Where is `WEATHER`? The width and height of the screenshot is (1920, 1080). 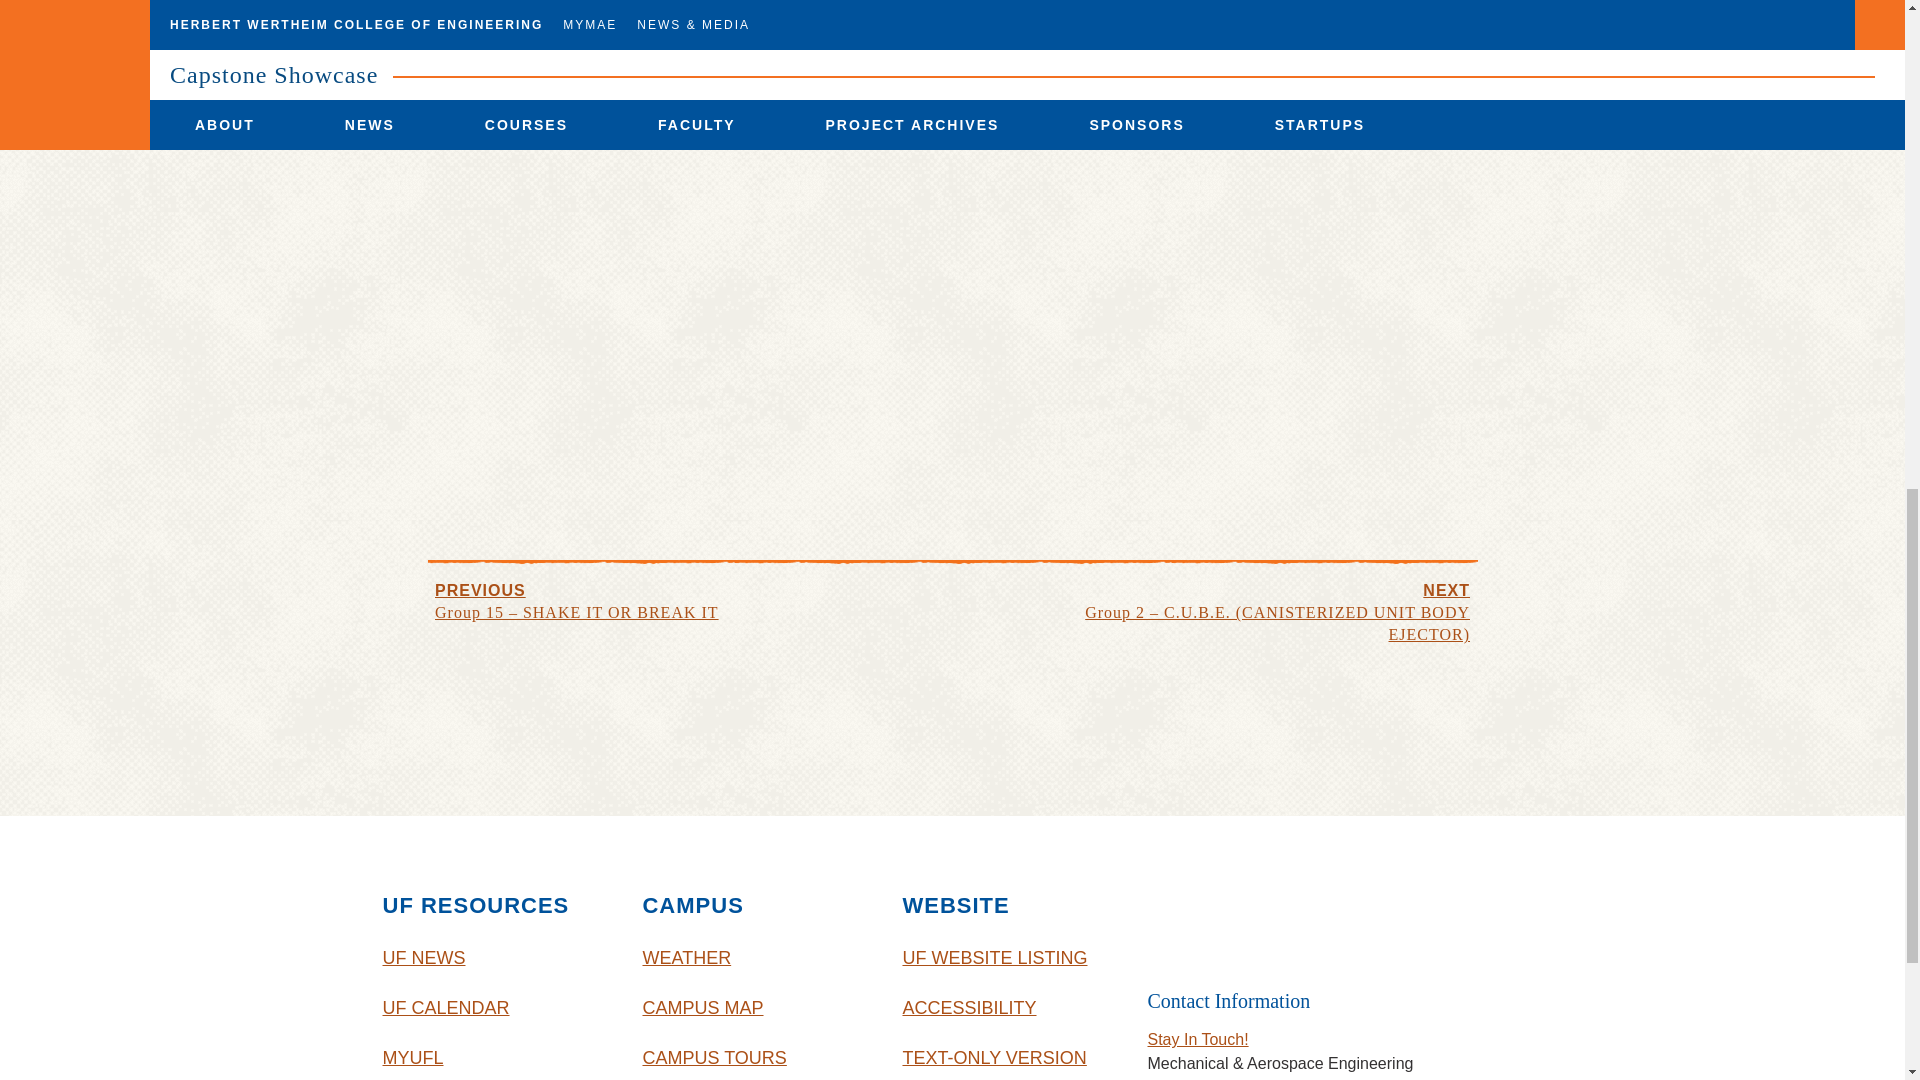 WEATHER is located at coordinates (756, 958).